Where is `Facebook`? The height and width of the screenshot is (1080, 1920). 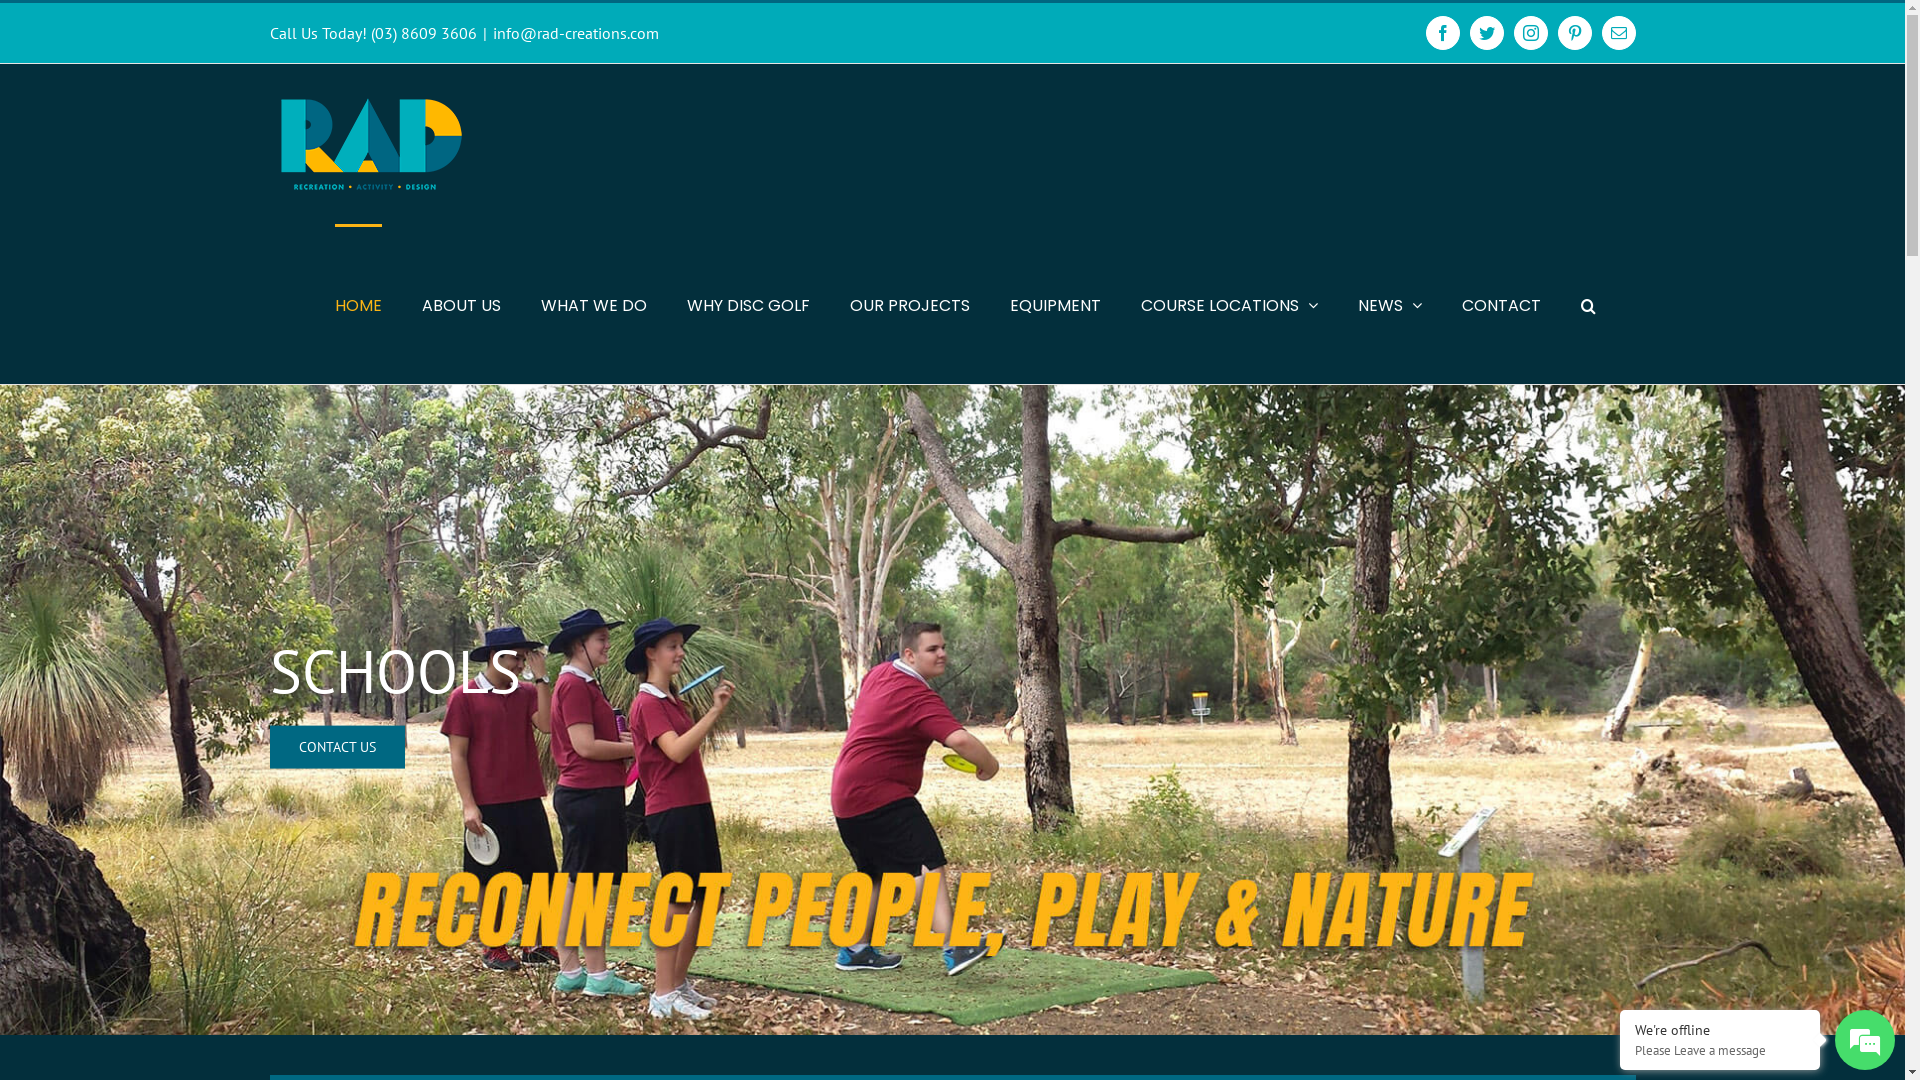
Facebook is located at coordinates (1443, 33).